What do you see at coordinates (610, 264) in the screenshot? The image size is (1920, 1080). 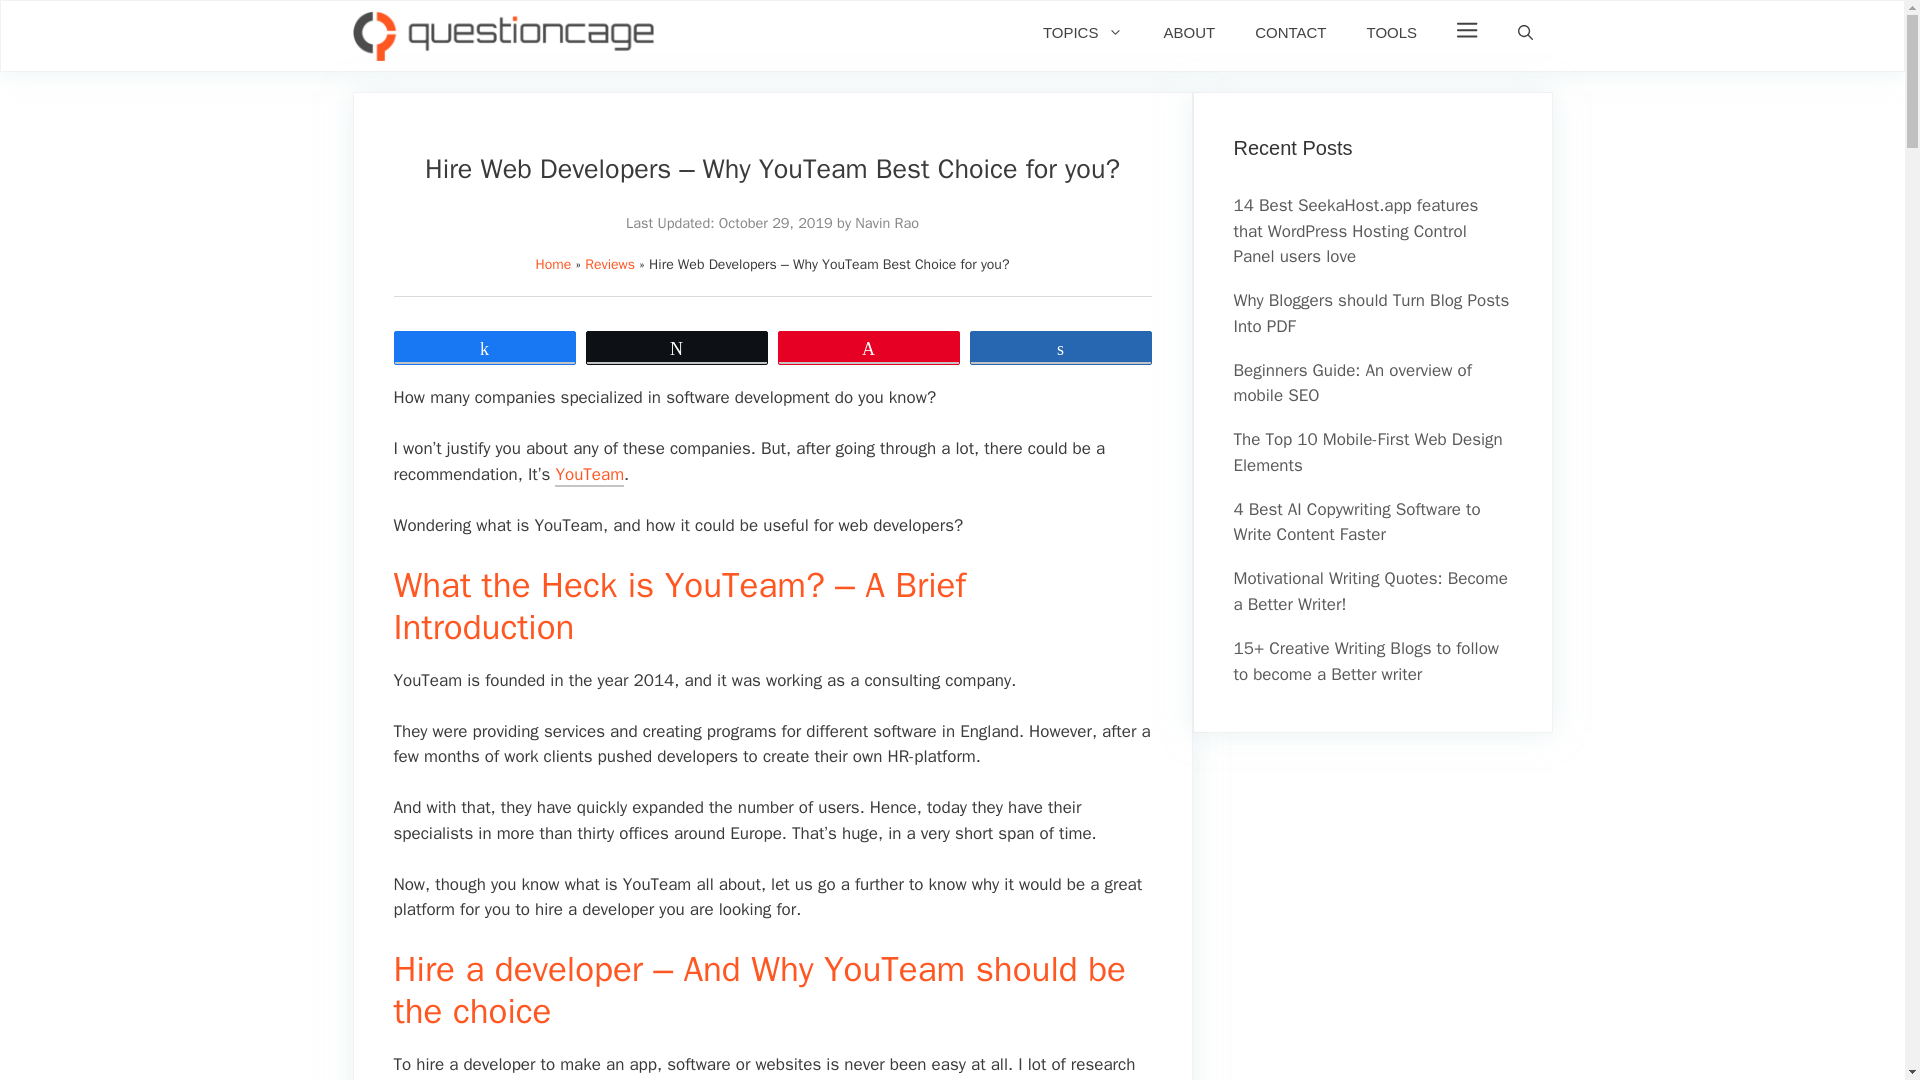 I see `Reviews` at bounding box center [610, 264].